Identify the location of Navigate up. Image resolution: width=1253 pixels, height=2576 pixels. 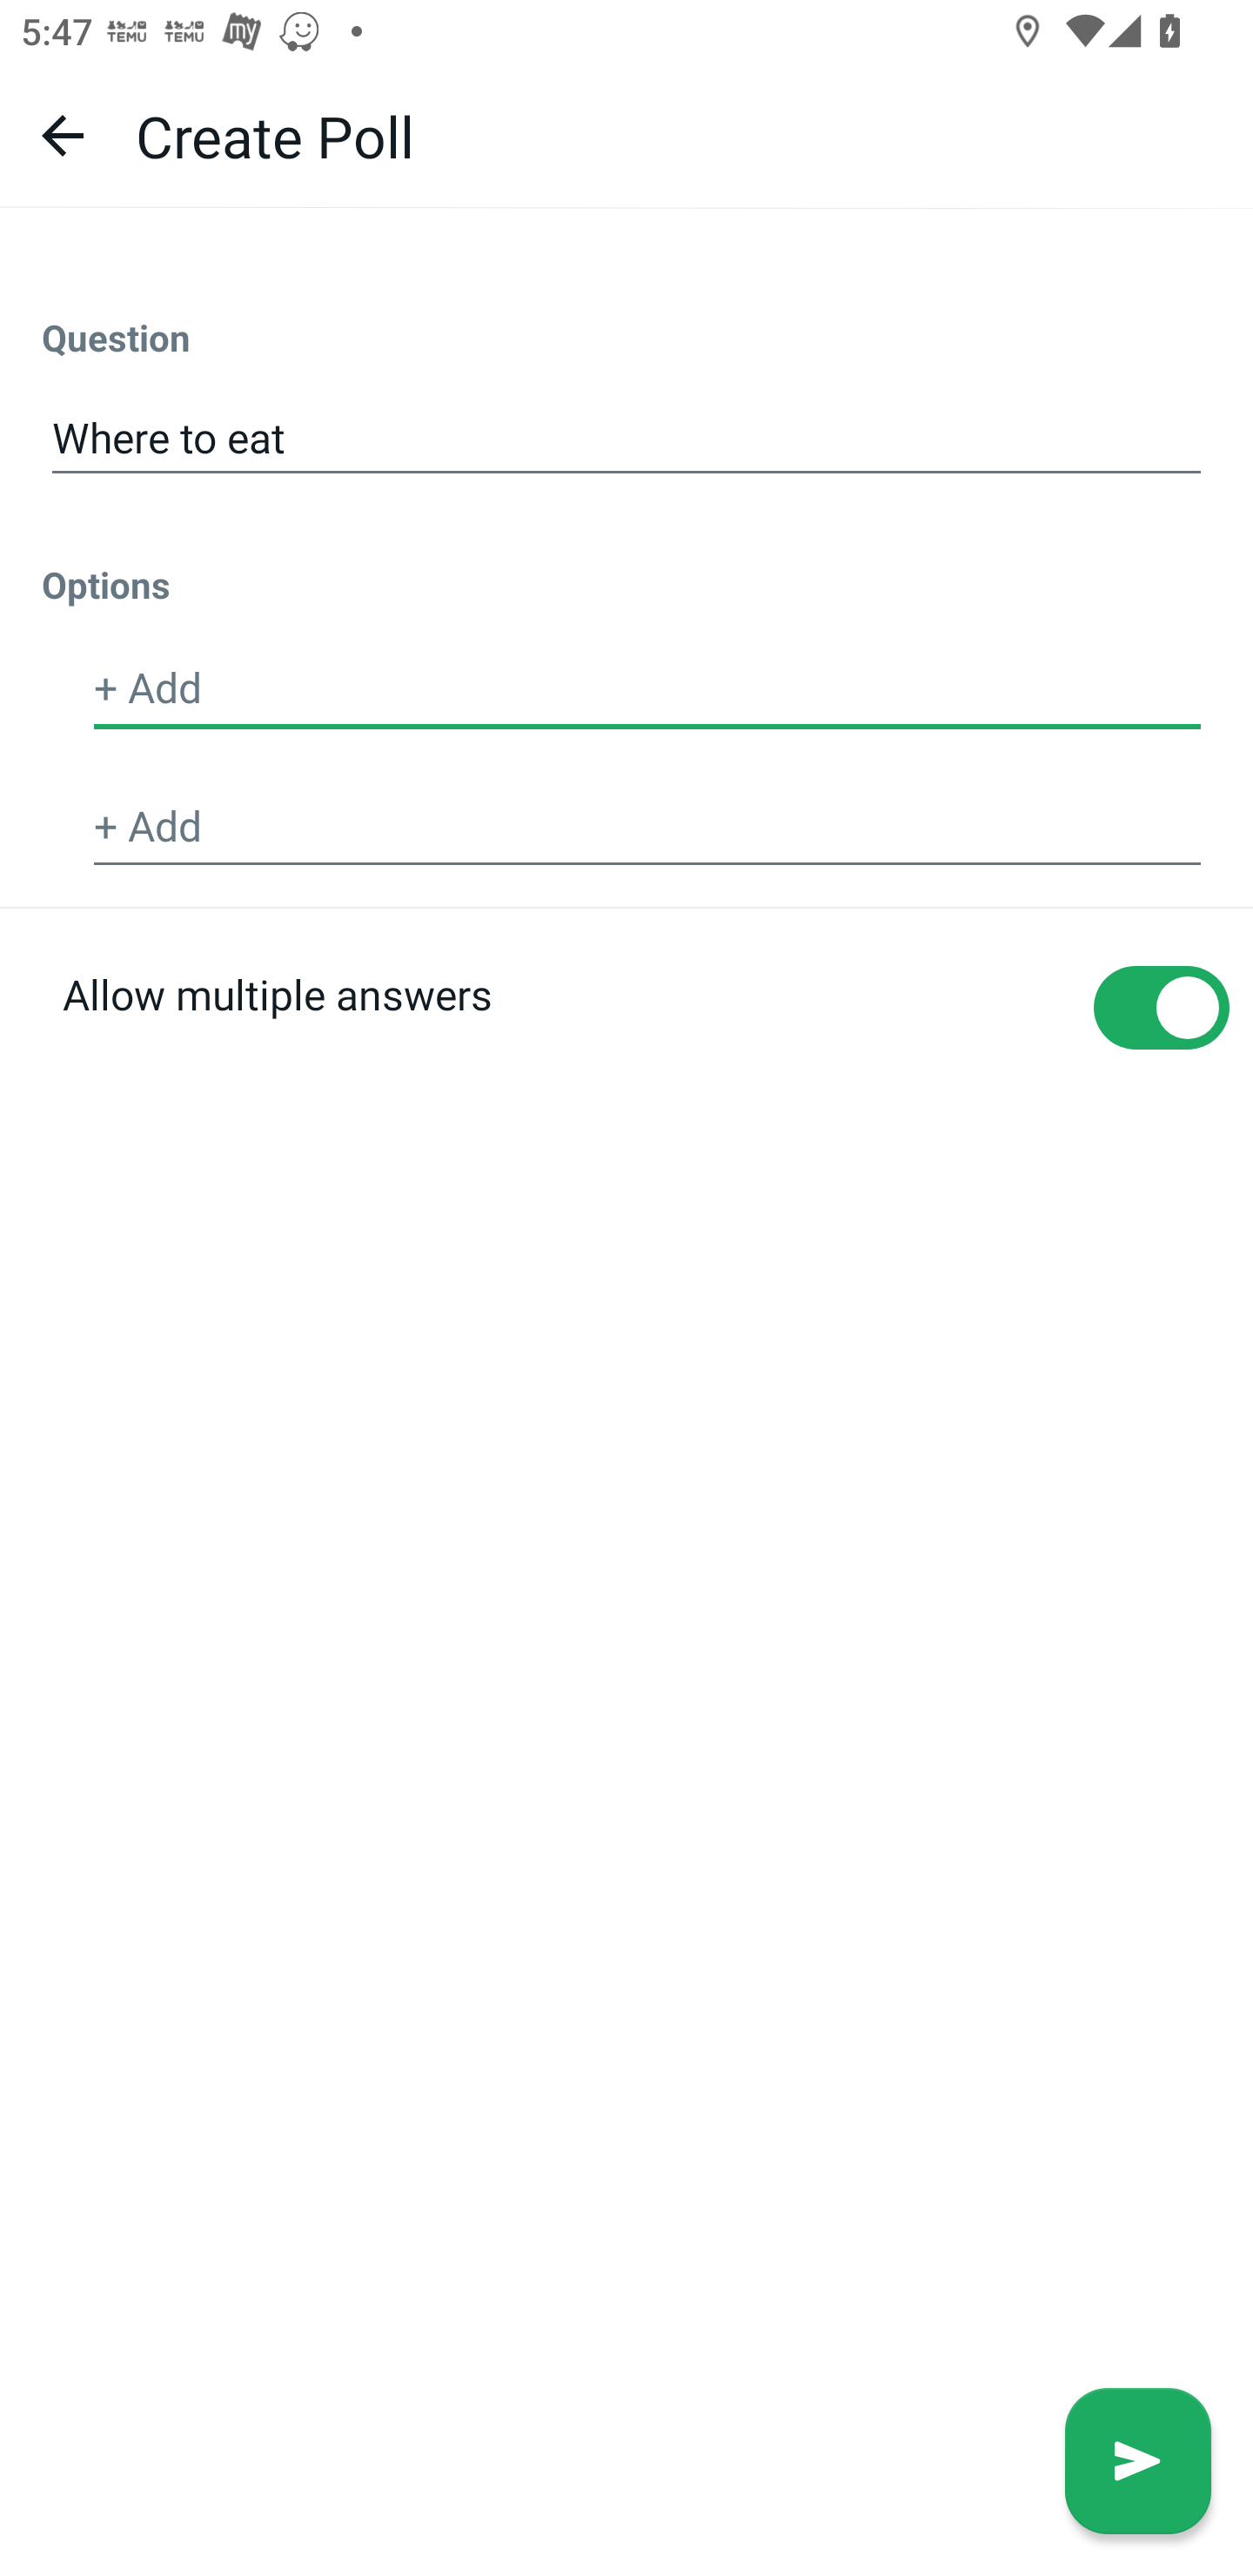
(63, 135).